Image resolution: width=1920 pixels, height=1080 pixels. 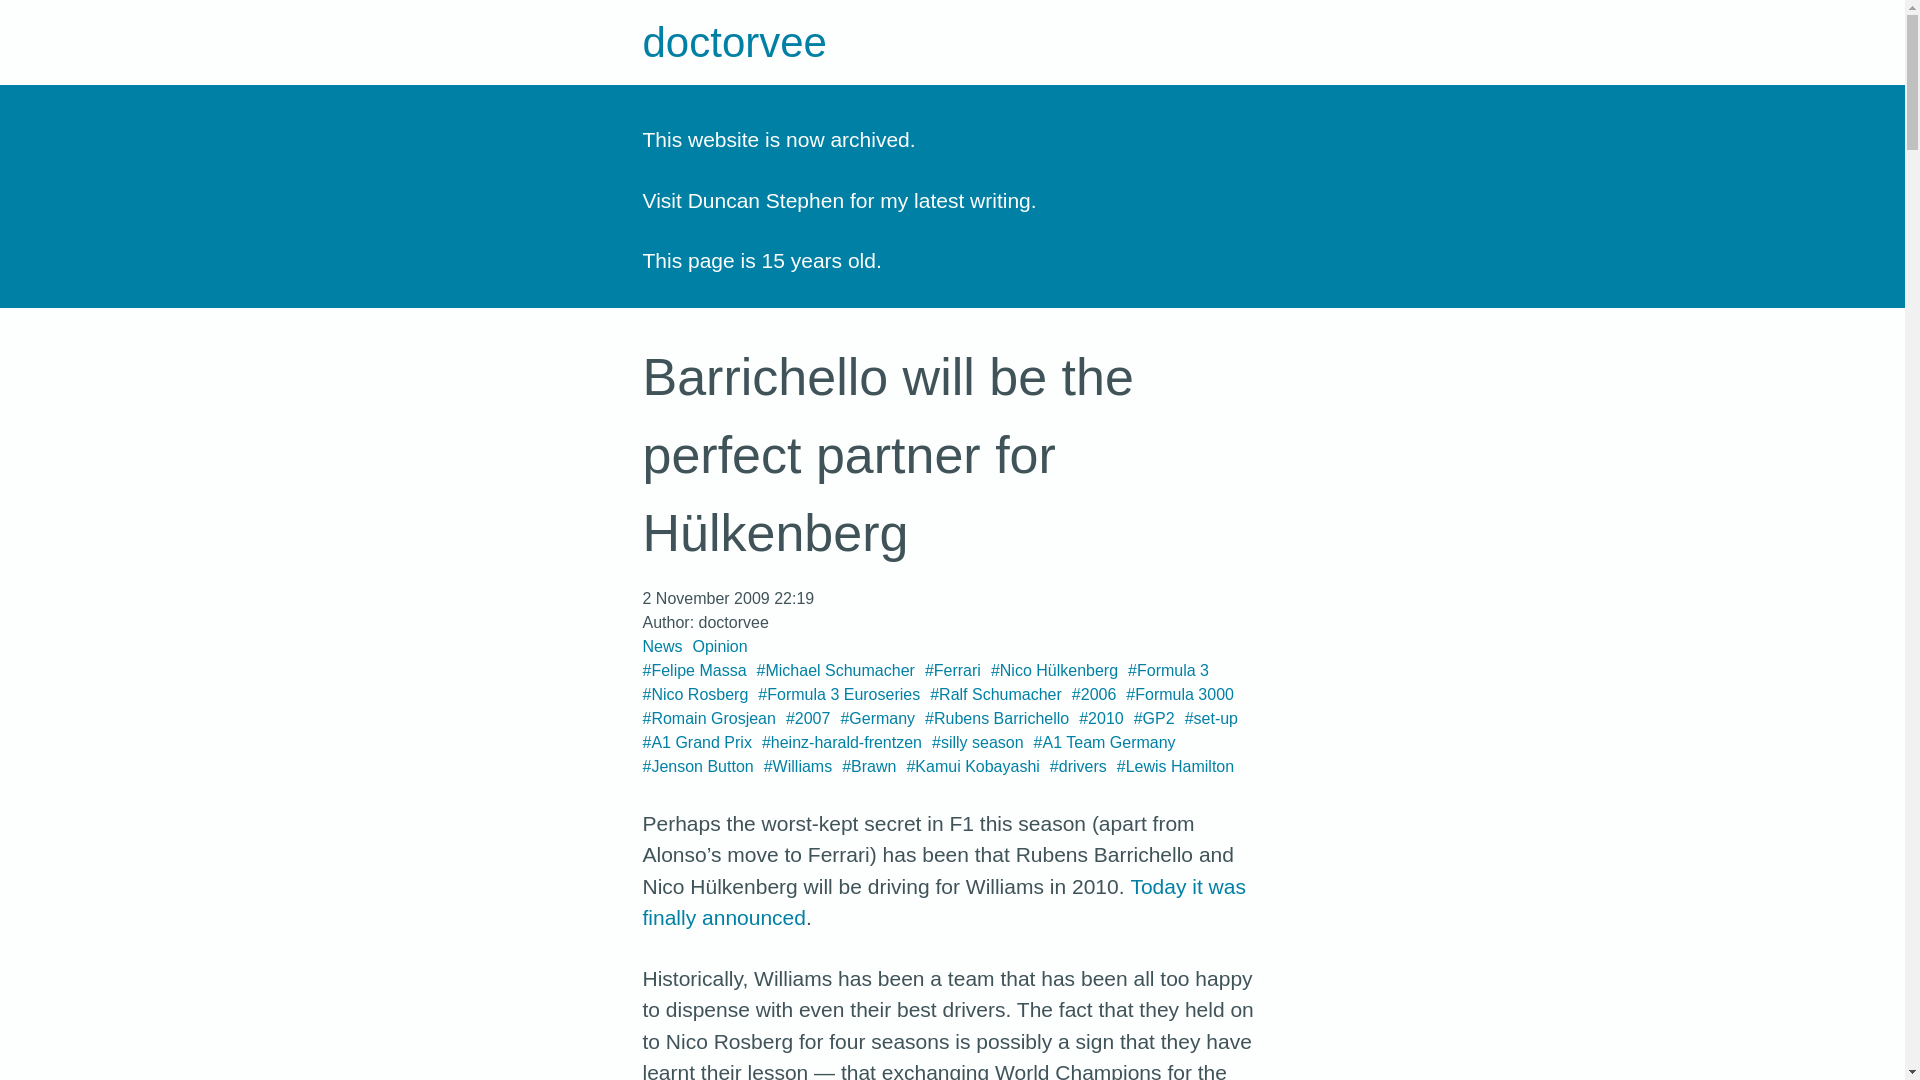 I want to click on GP2, so click(x=1154, y=718).